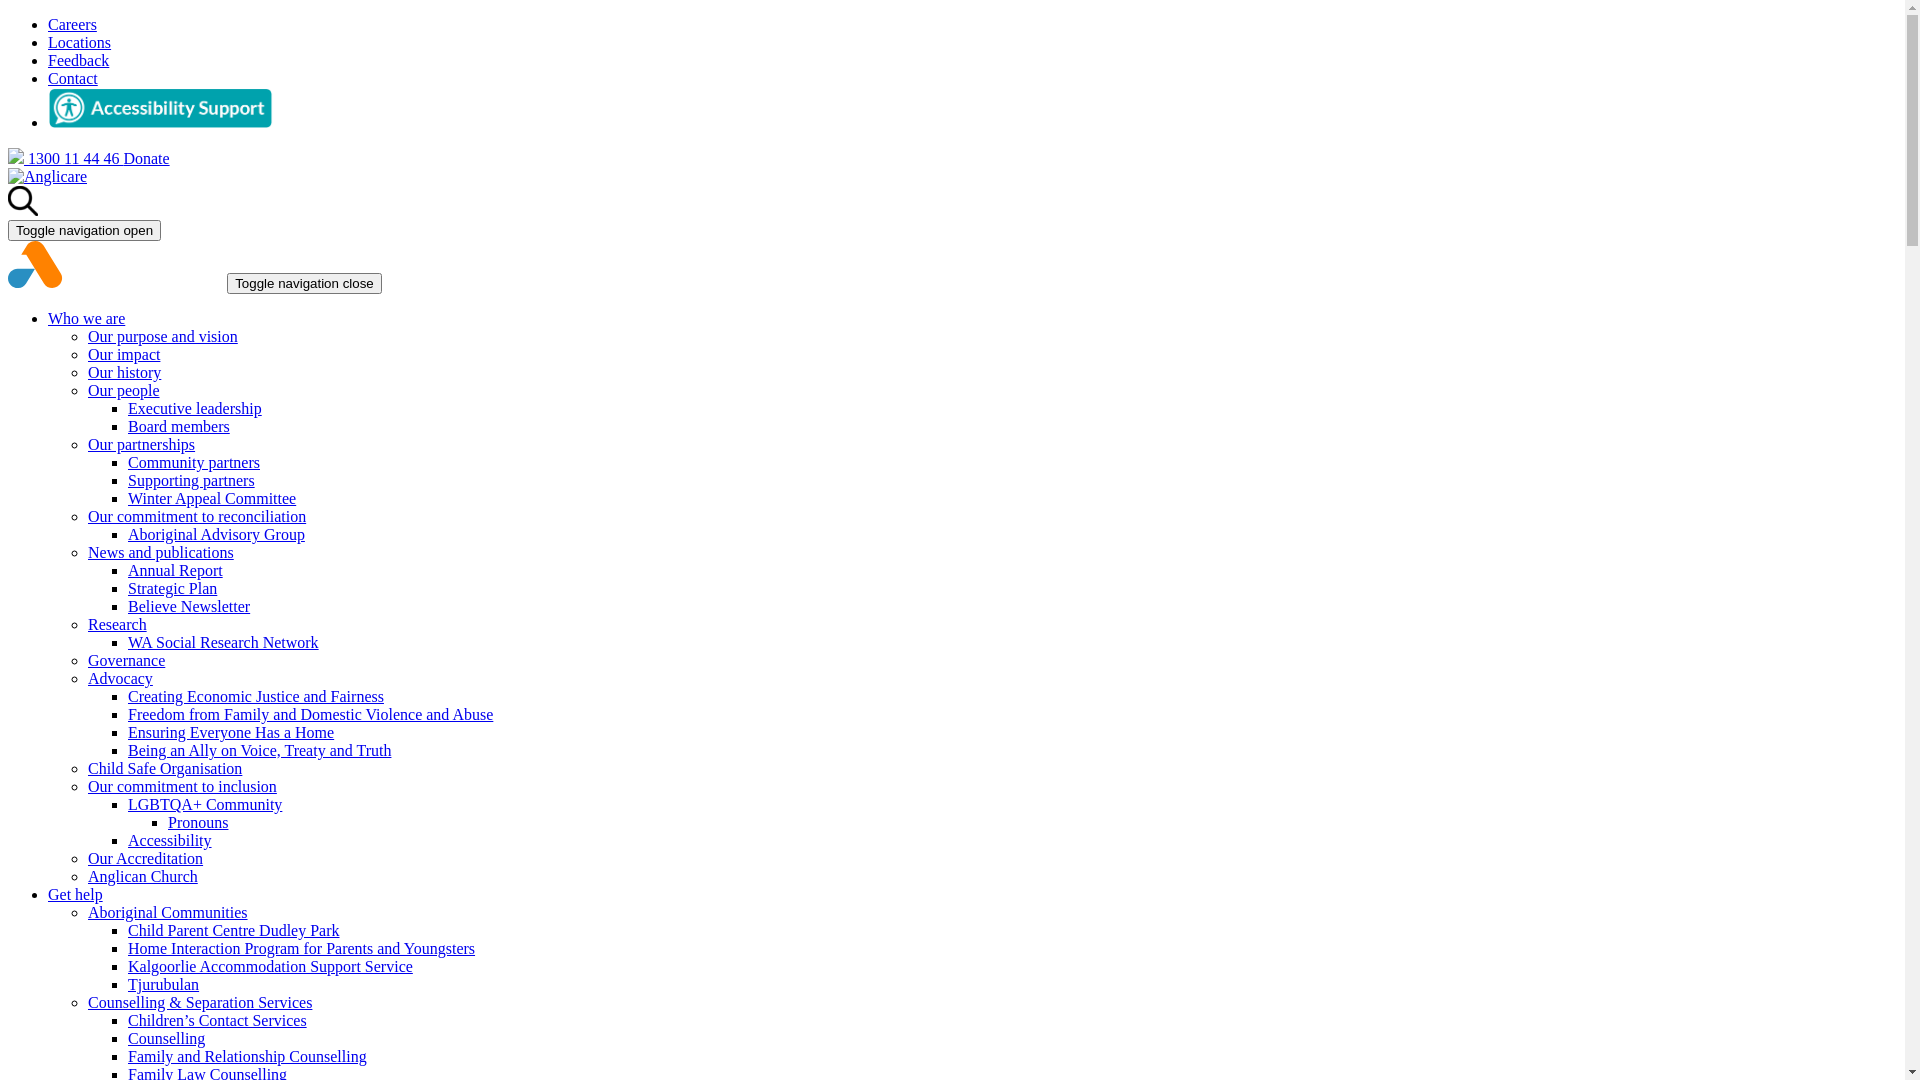 Image resolution: width=1920 pixels, height=1080 pixels. Describe the element at coordinates (73, 78) in the screenshot. I see `Contact` at that location.